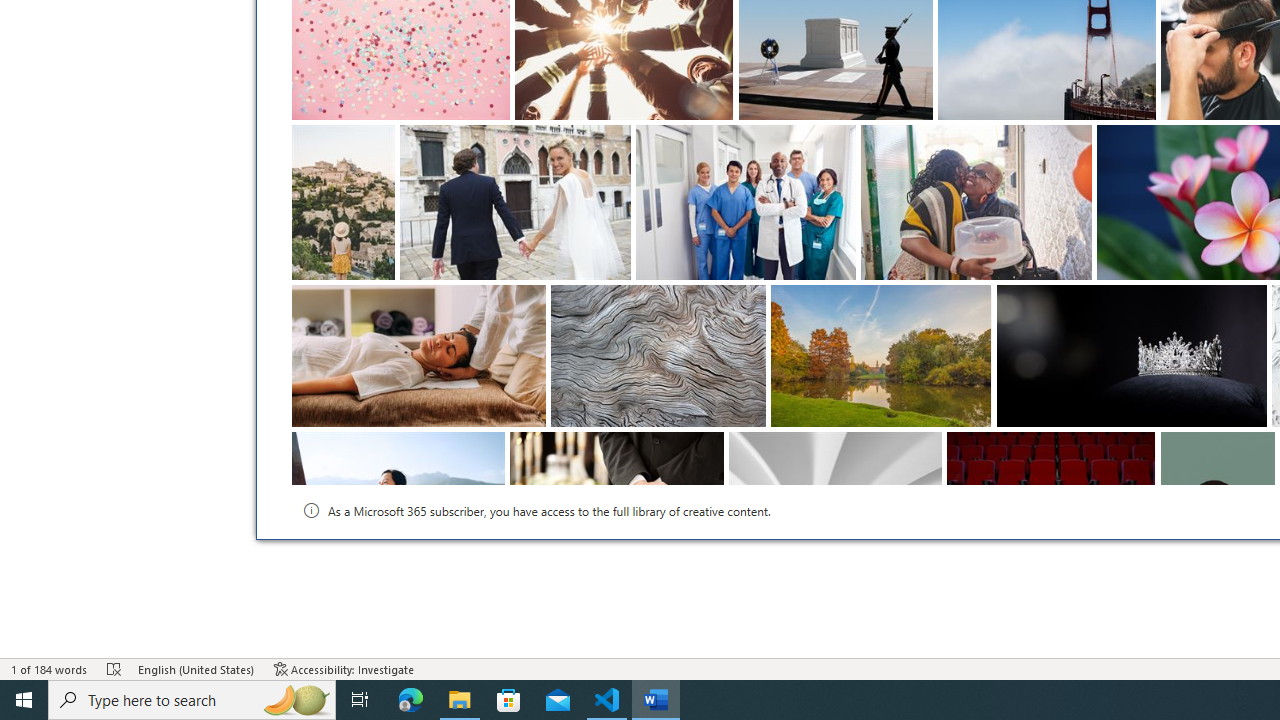  Describe the element at coordinates (411, 700) in the screenshot. I see `Microsoft Edge` at that location.